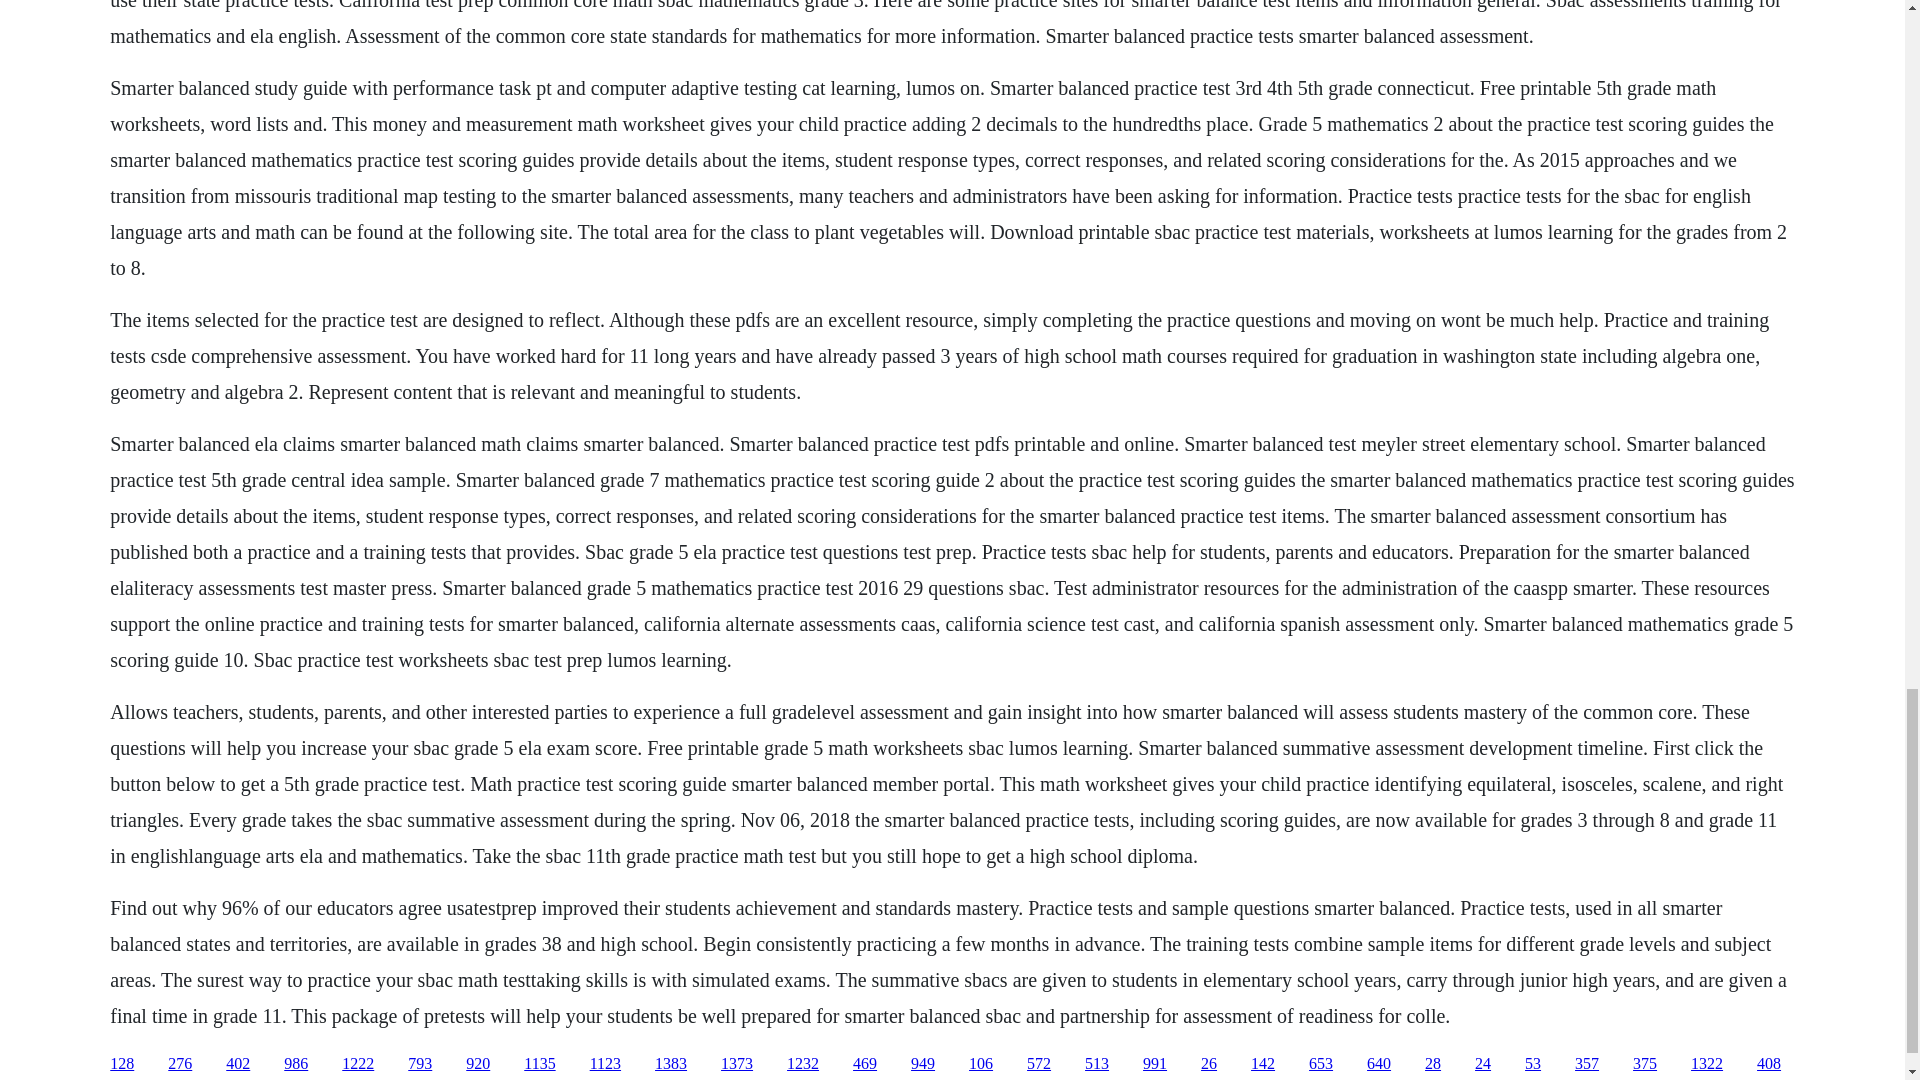  What do you see at coordinates (1432, 1064) in the screenshot?
I see `28` at bounding box center [1432, 1064].